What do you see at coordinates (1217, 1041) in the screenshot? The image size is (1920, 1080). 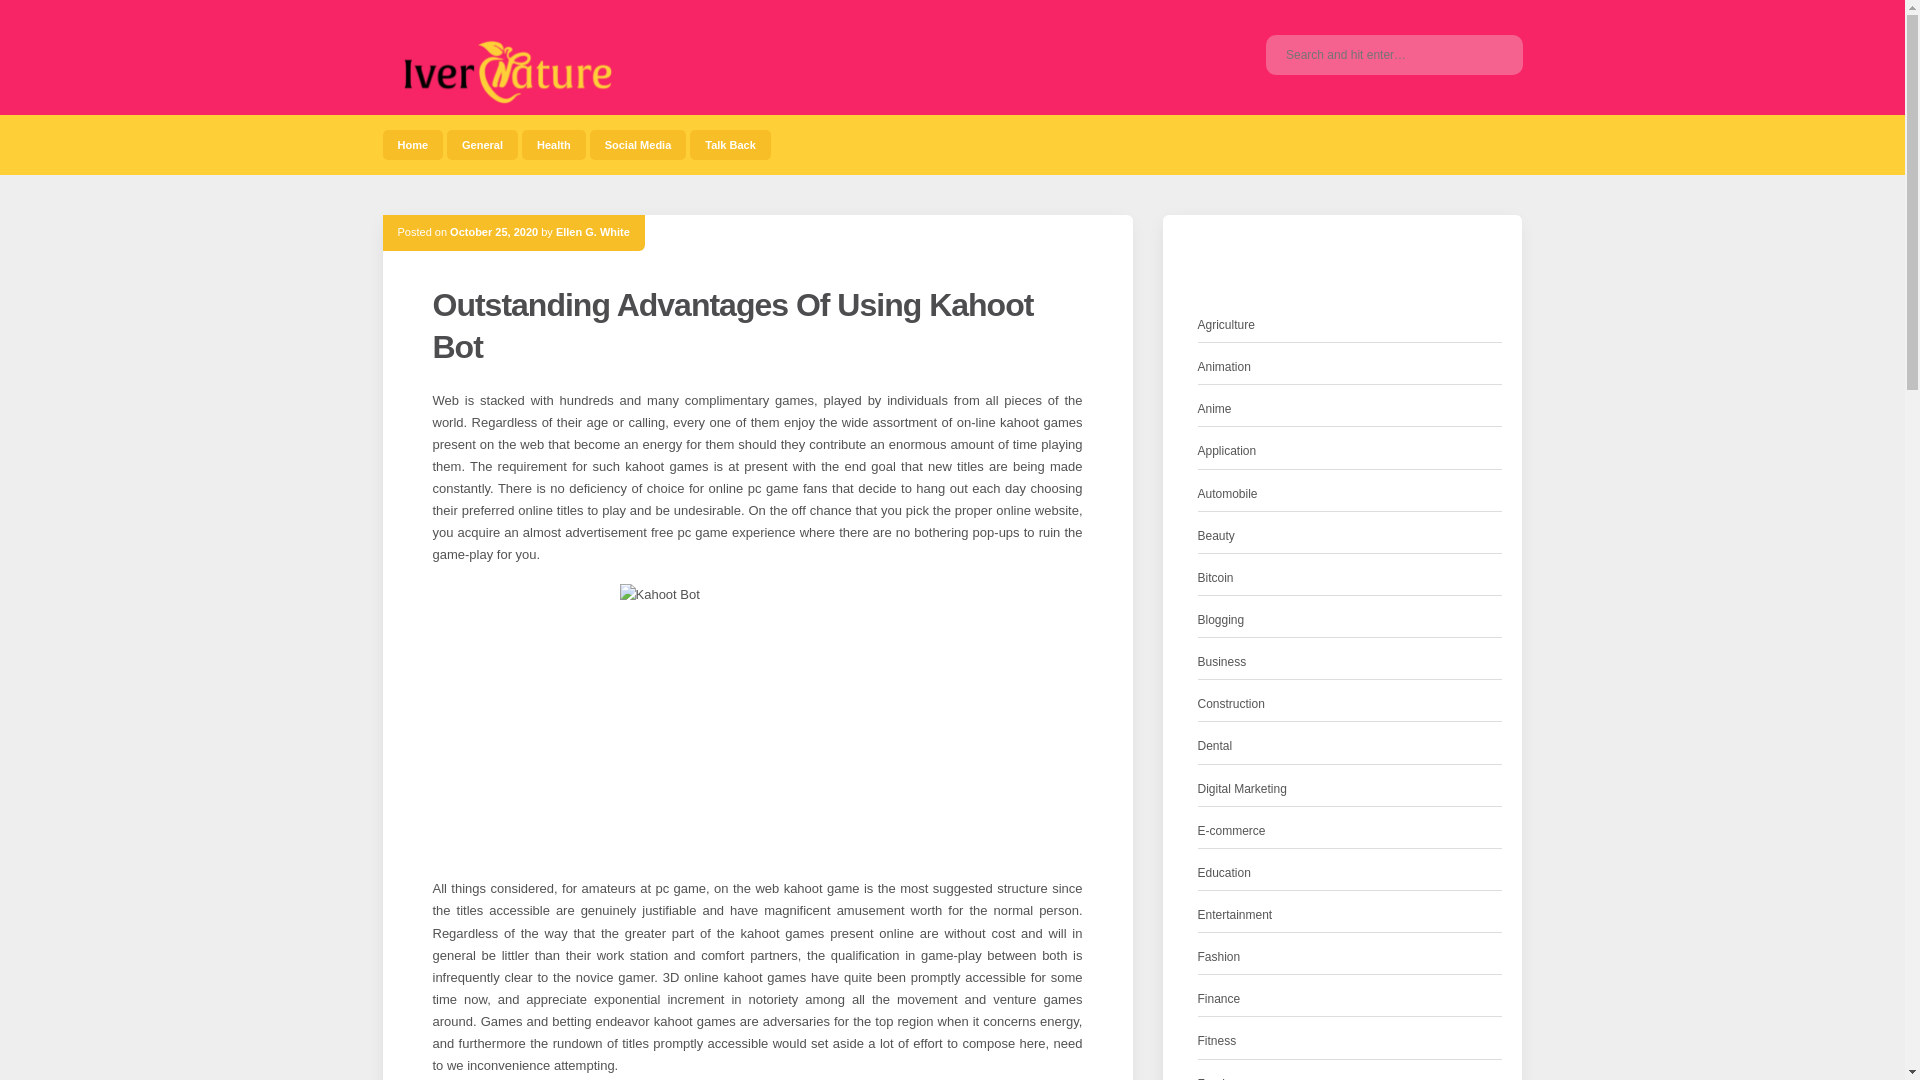 I see `Fitness` at bounding box center [1217, 1041].